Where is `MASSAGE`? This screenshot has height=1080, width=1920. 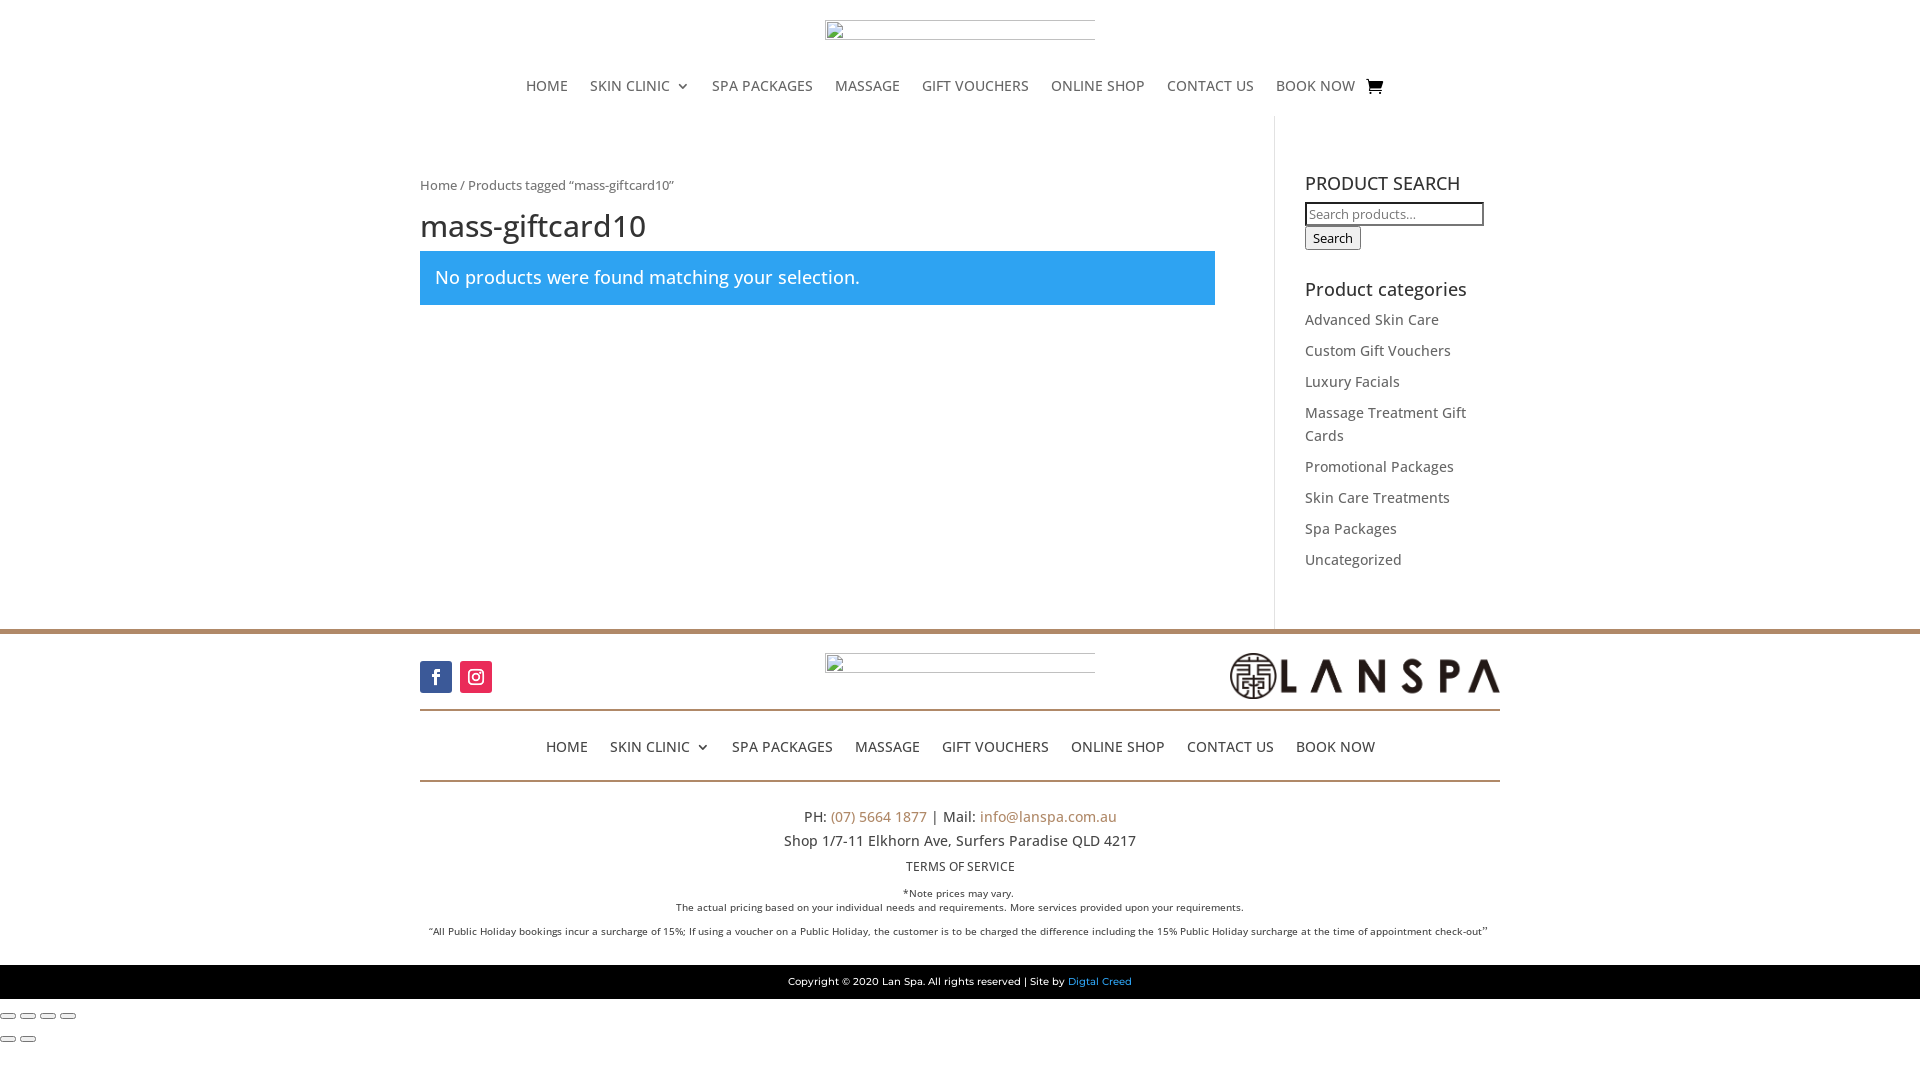 MASSAGE is located at coordinates (868, 90).